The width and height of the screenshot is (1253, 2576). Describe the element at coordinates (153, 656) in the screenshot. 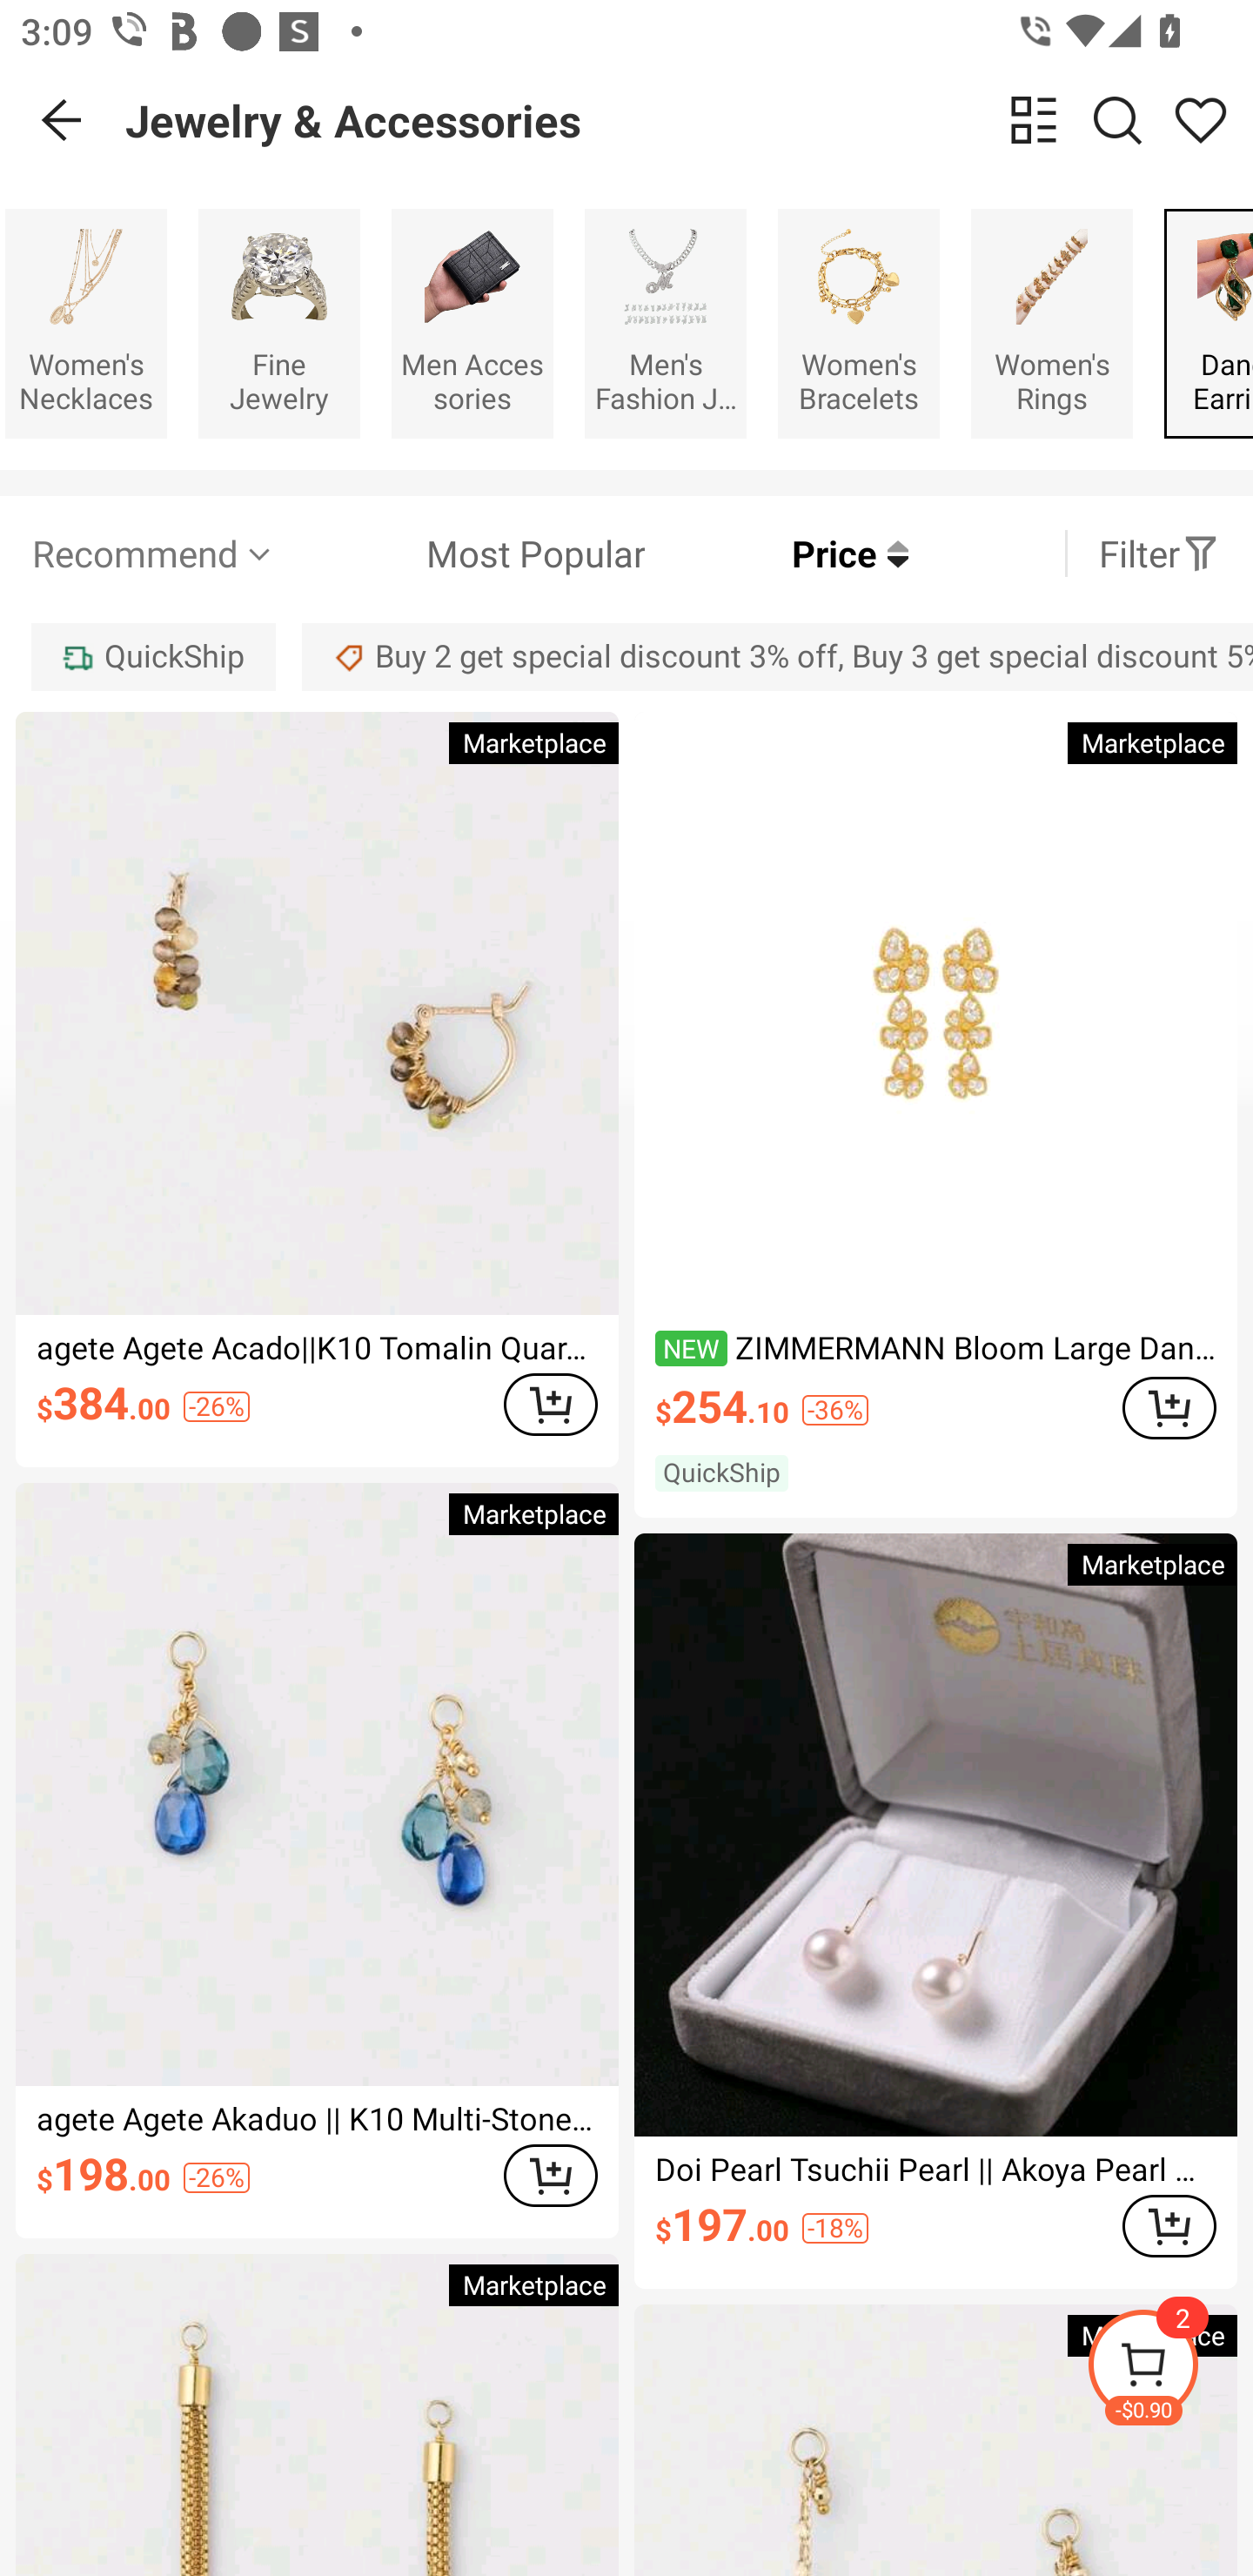

I see `QuickShip` at that location.